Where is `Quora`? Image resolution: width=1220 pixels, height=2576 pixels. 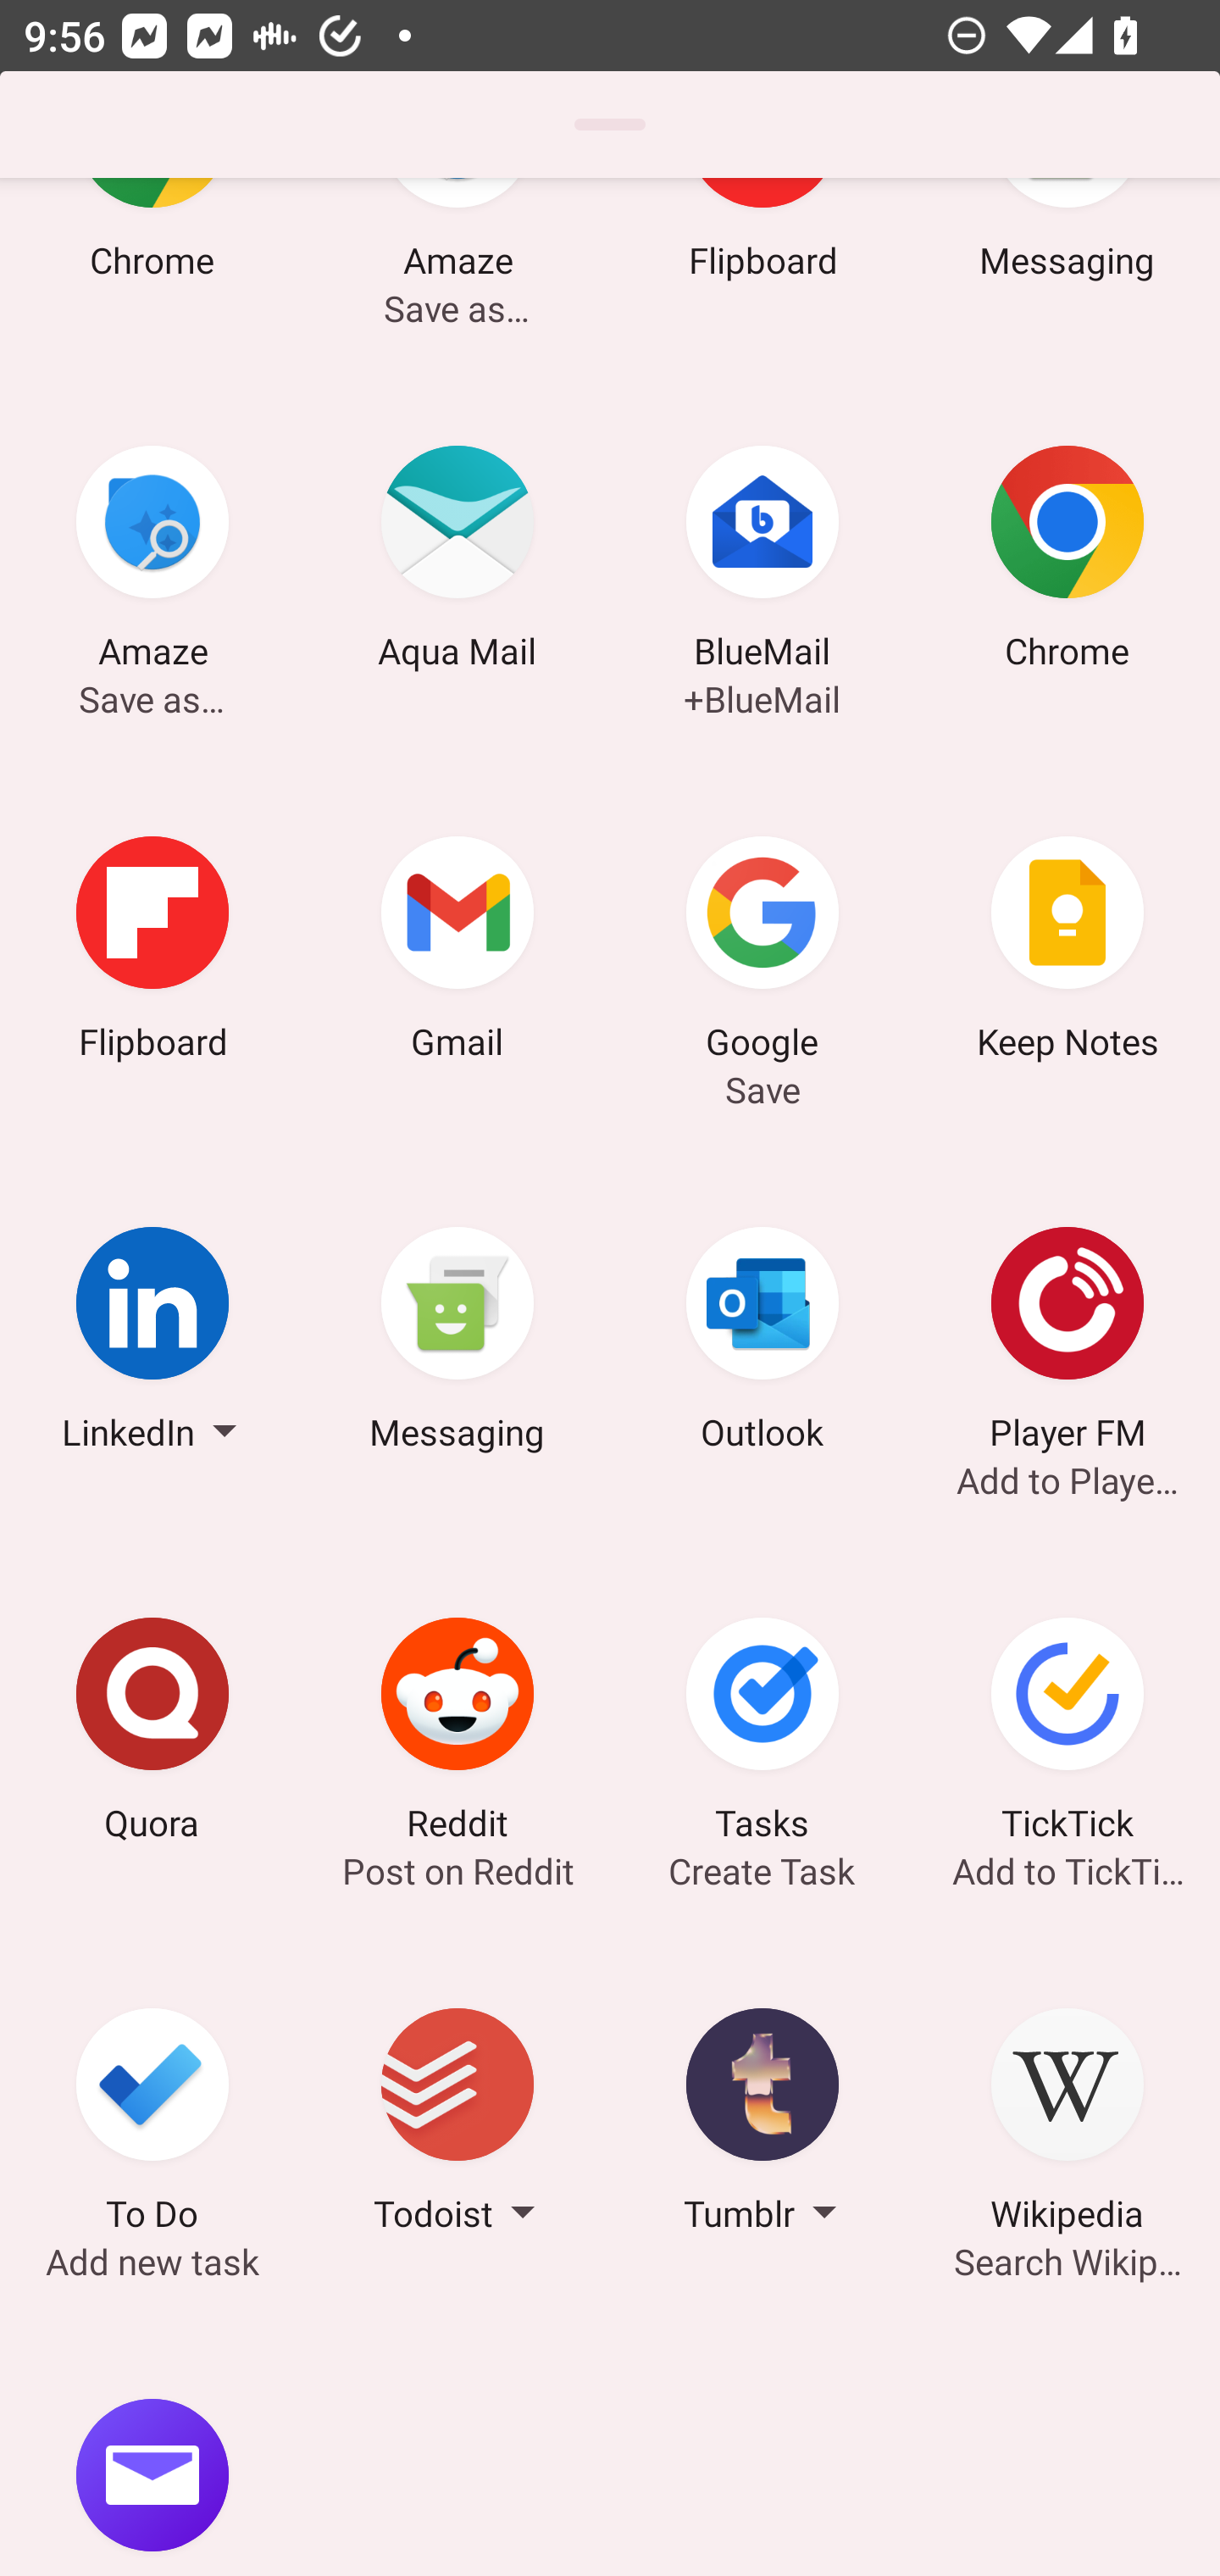 Quora is located at coordinates (152, 1734).